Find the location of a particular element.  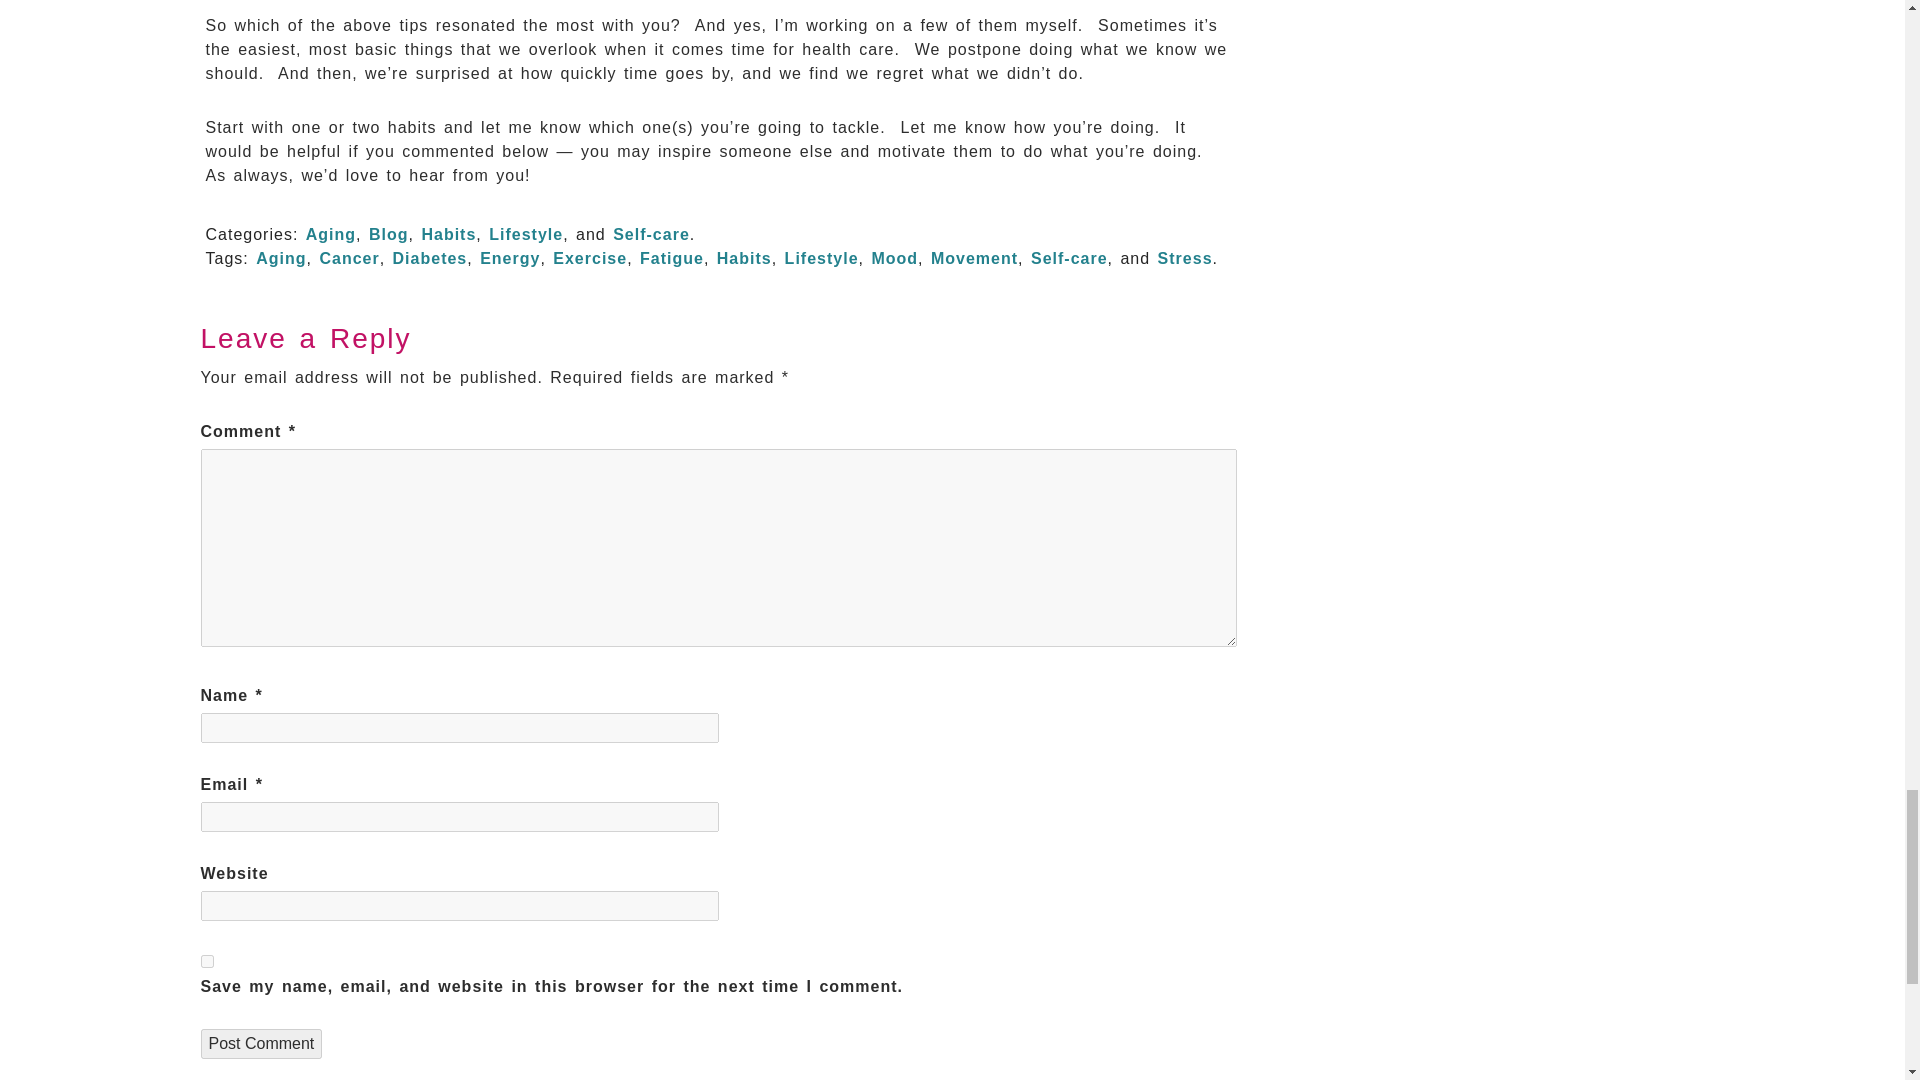

Self-care is located at coordinates (1069, 258).